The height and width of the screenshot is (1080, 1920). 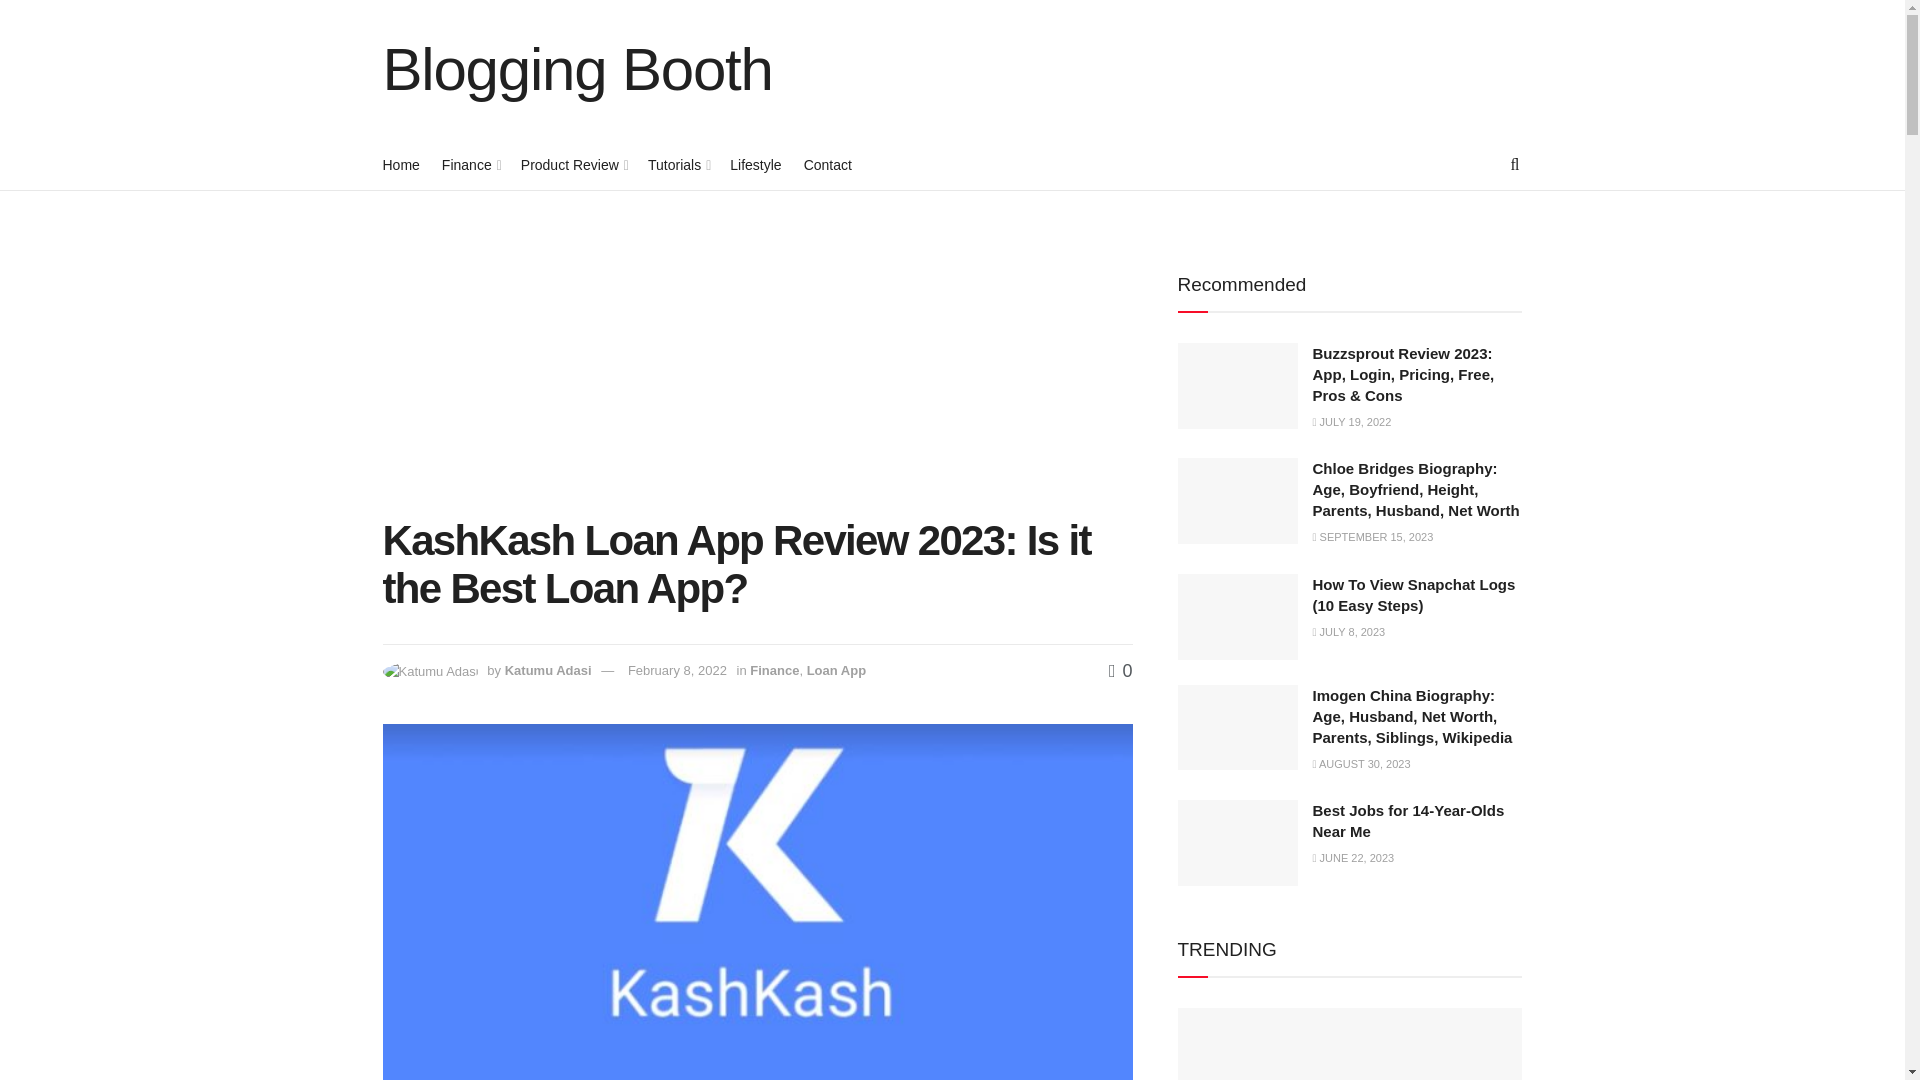 What do you see at coordinates (755, 165) in the screenshot?
I see `Lifestyle` at bounding box center [755, 165].